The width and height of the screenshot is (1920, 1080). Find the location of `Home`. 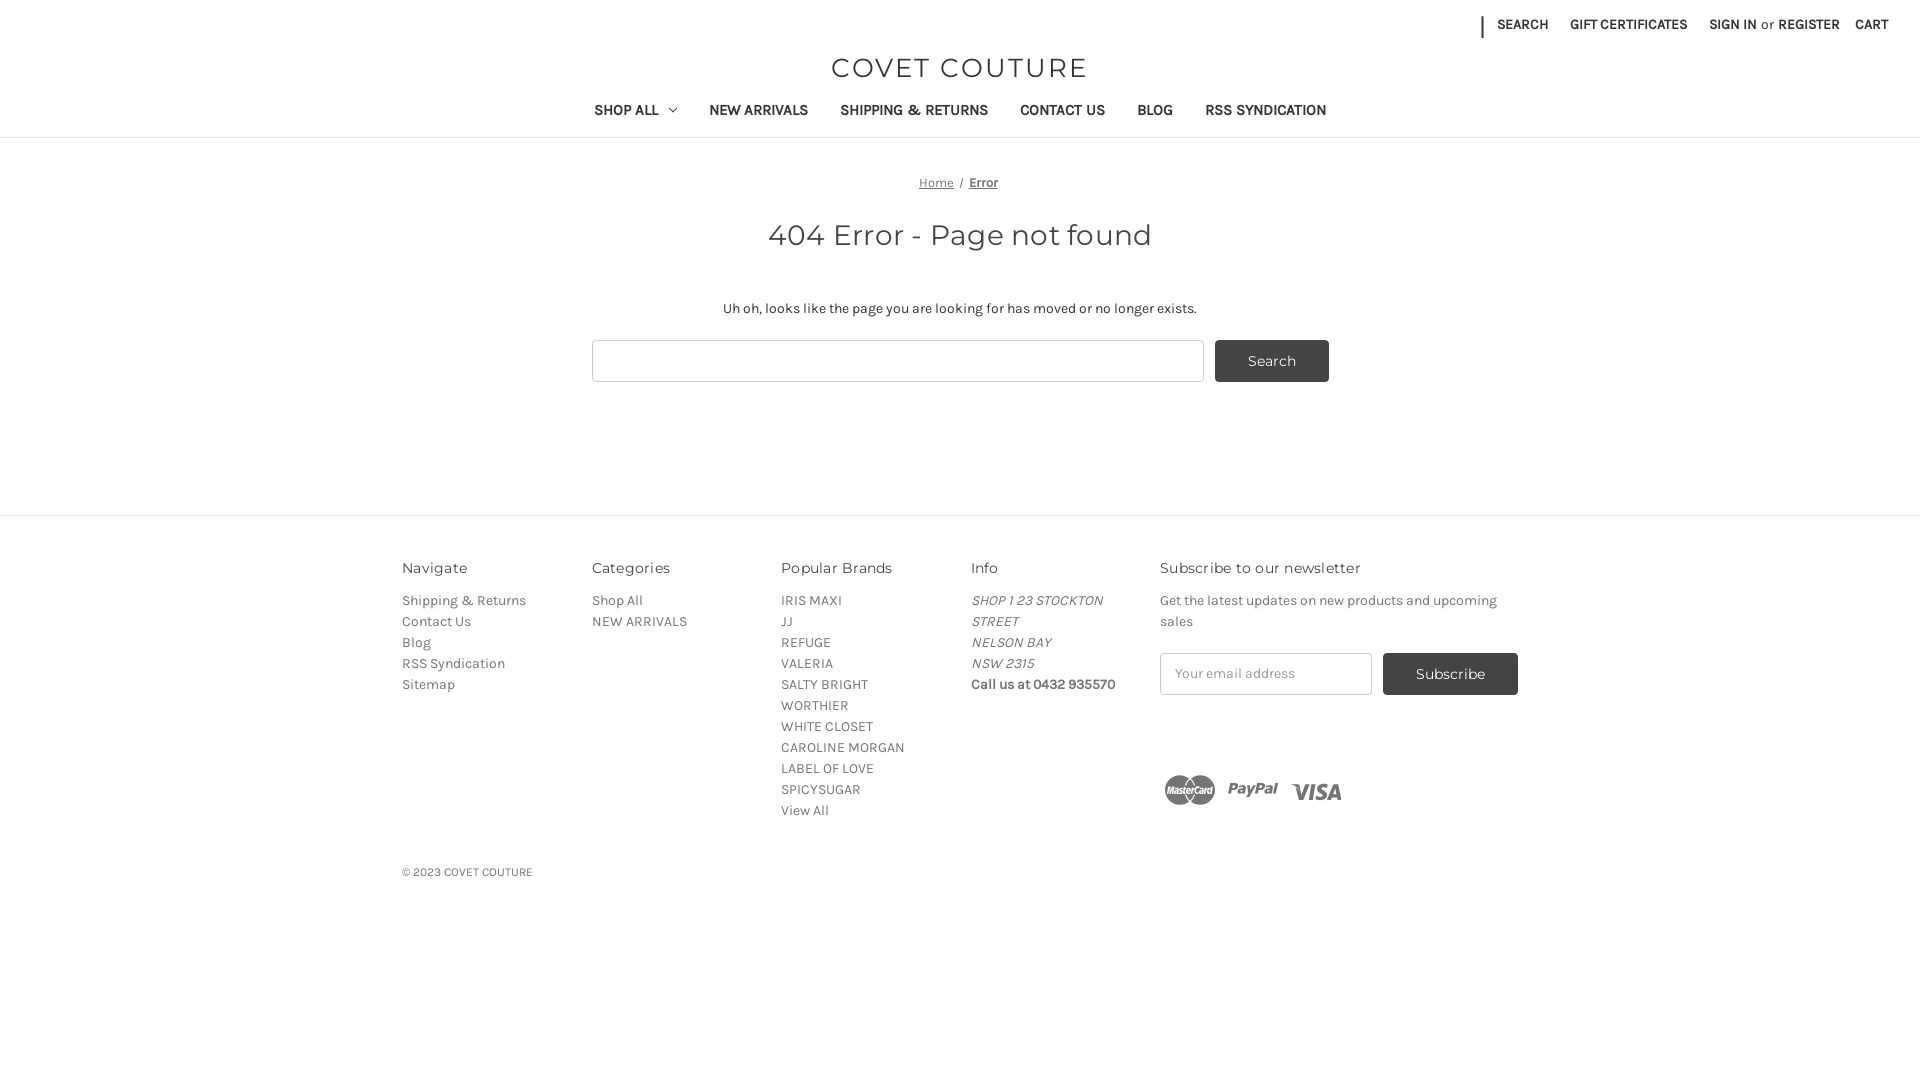

Home is located at coordinates (936, 182).